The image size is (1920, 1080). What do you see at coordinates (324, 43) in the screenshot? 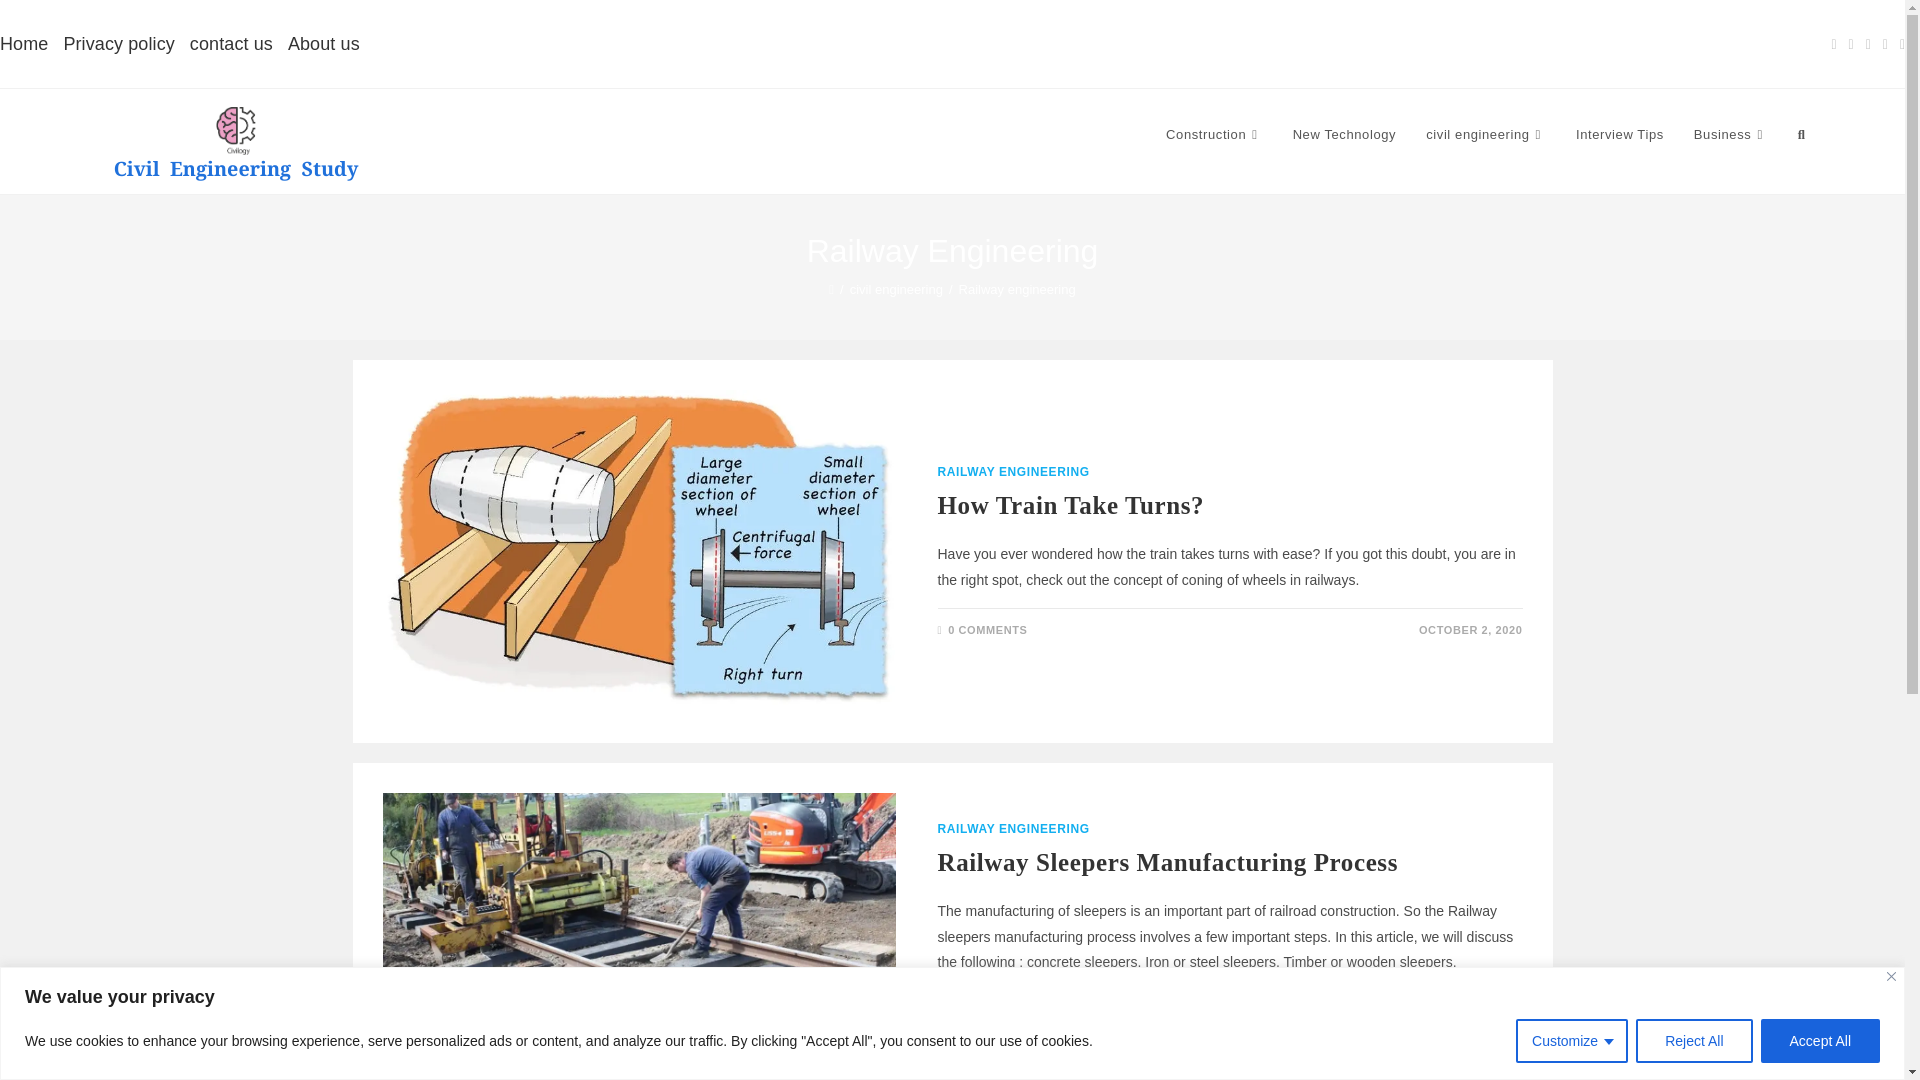
I see `About us` at bounding box center [324, 43].